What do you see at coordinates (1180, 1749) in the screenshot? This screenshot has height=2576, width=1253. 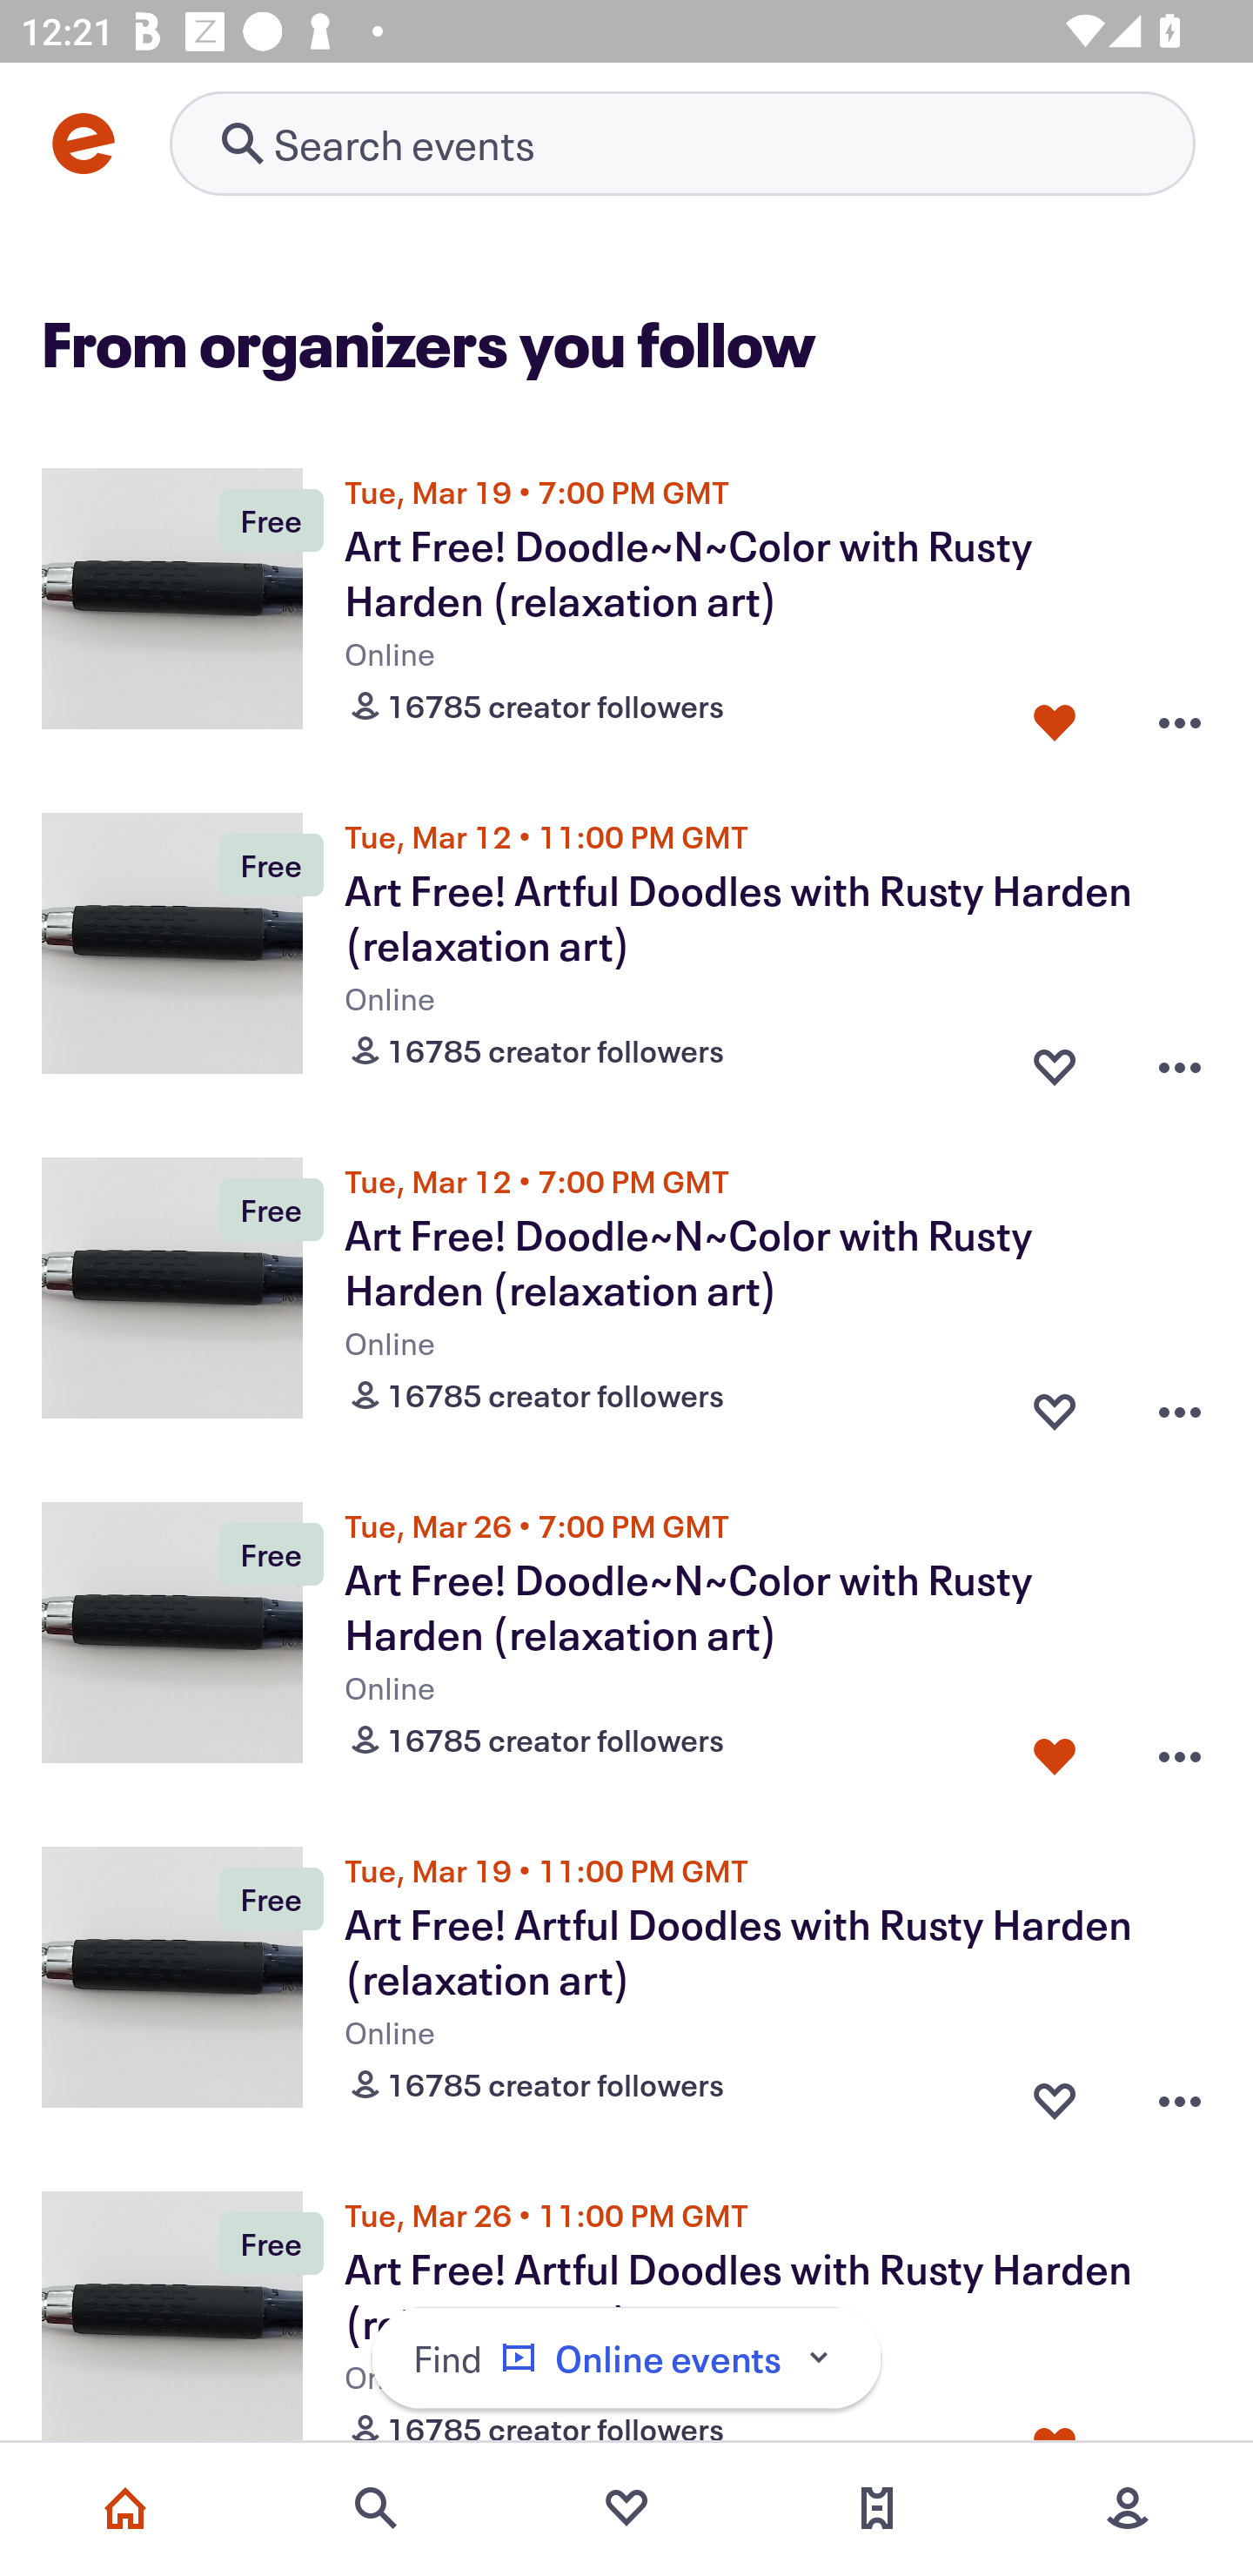 I see `Overflow menu button` at bounding box center [1180, 1749].